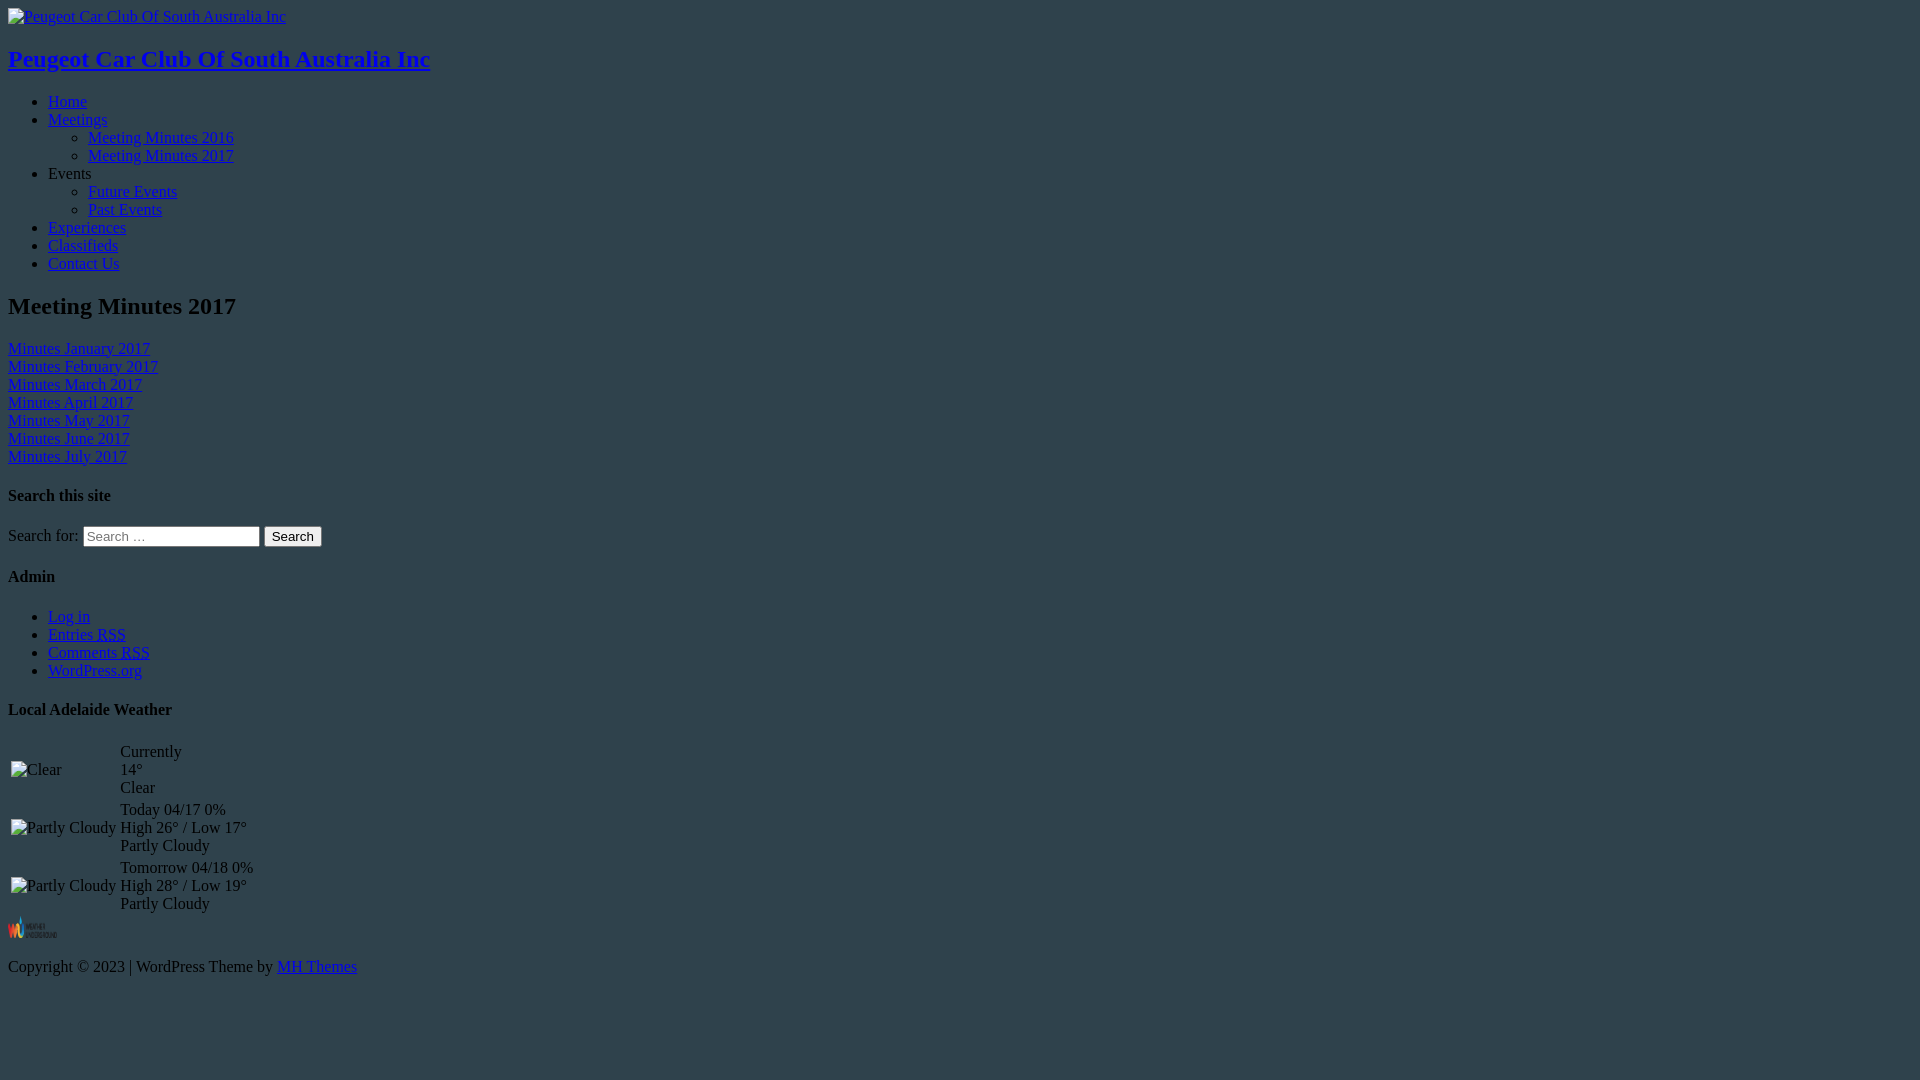 This screenshot has width=1920, height=1080. Describe the element at coordinates (161, 138) in the screenshot. I see `Meeting Minutes 2016` at that location.